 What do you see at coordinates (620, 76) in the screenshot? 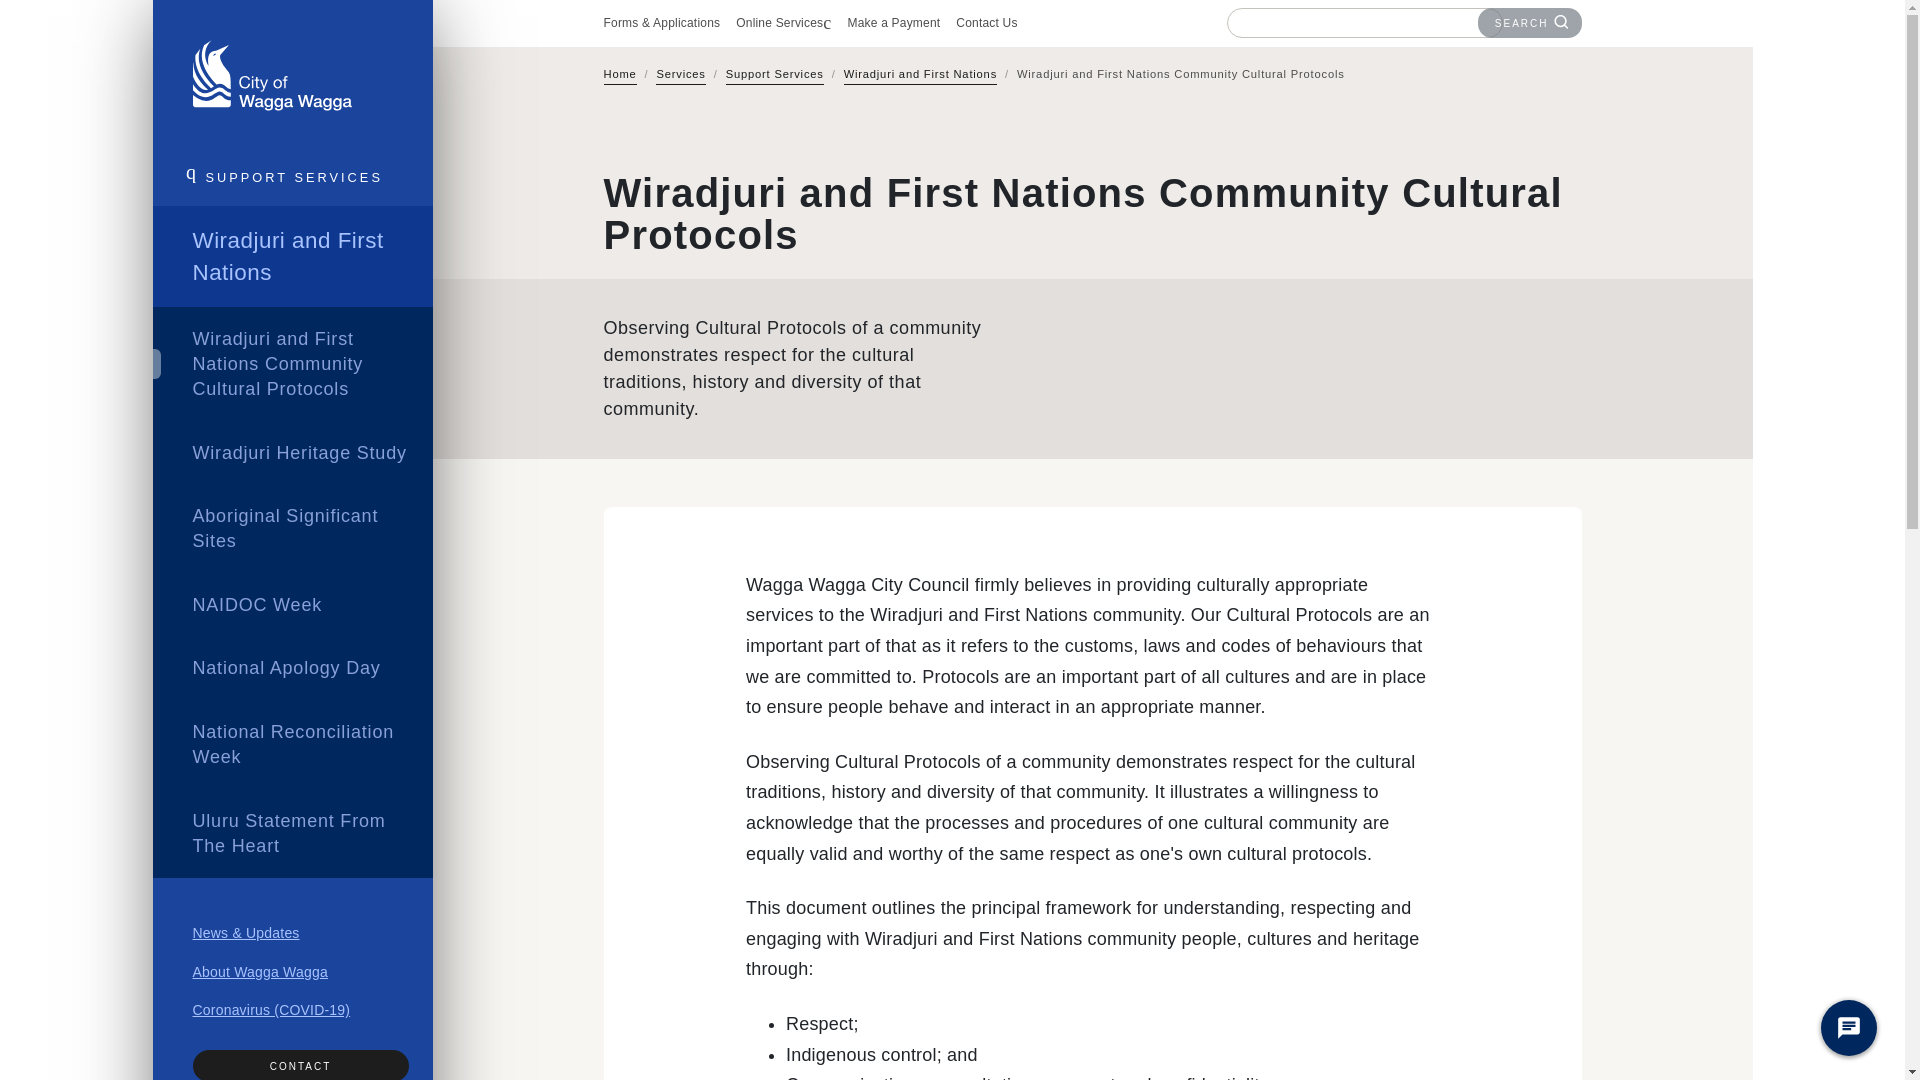
I see `Home` at bounding box center [620, 76].